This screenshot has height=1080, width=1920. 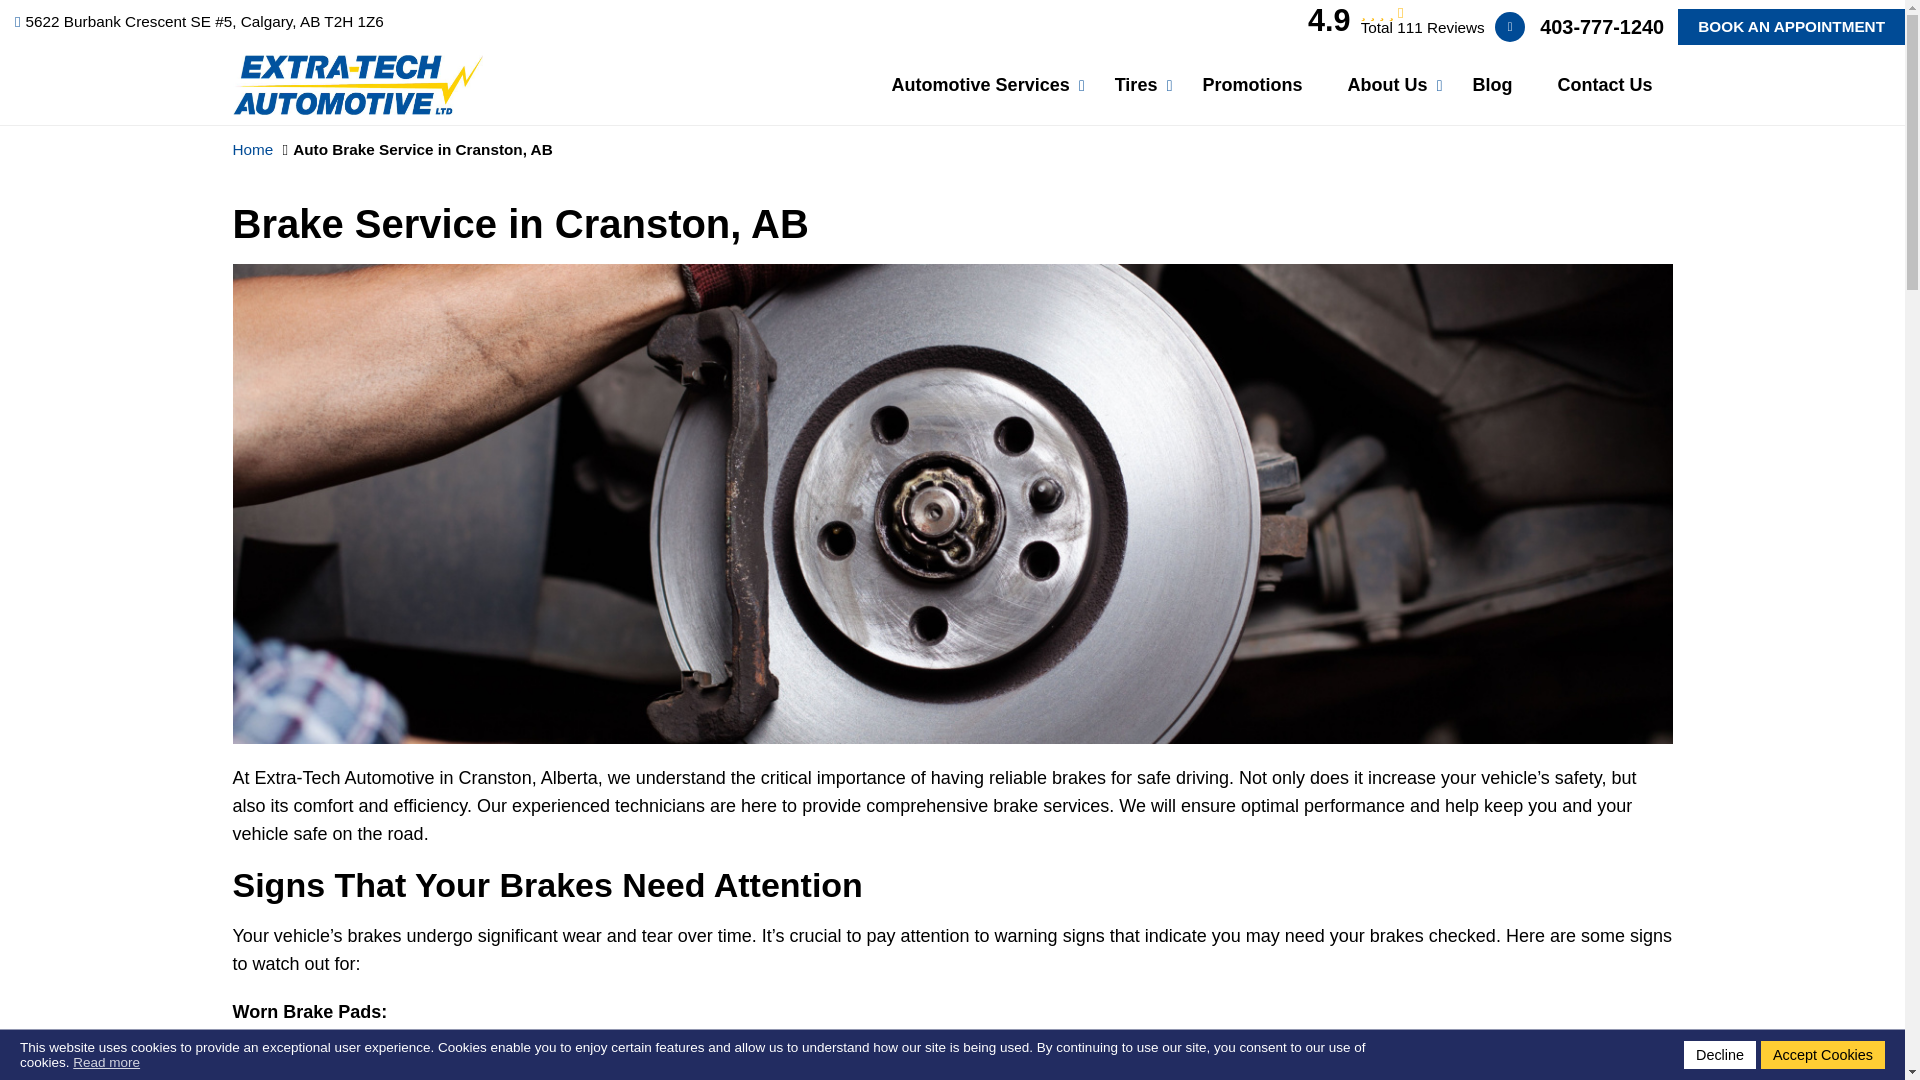 What do you see at coordinates (106, 1062) in the screenshot?
I see `Read more` at bounding box center [106, 1062].